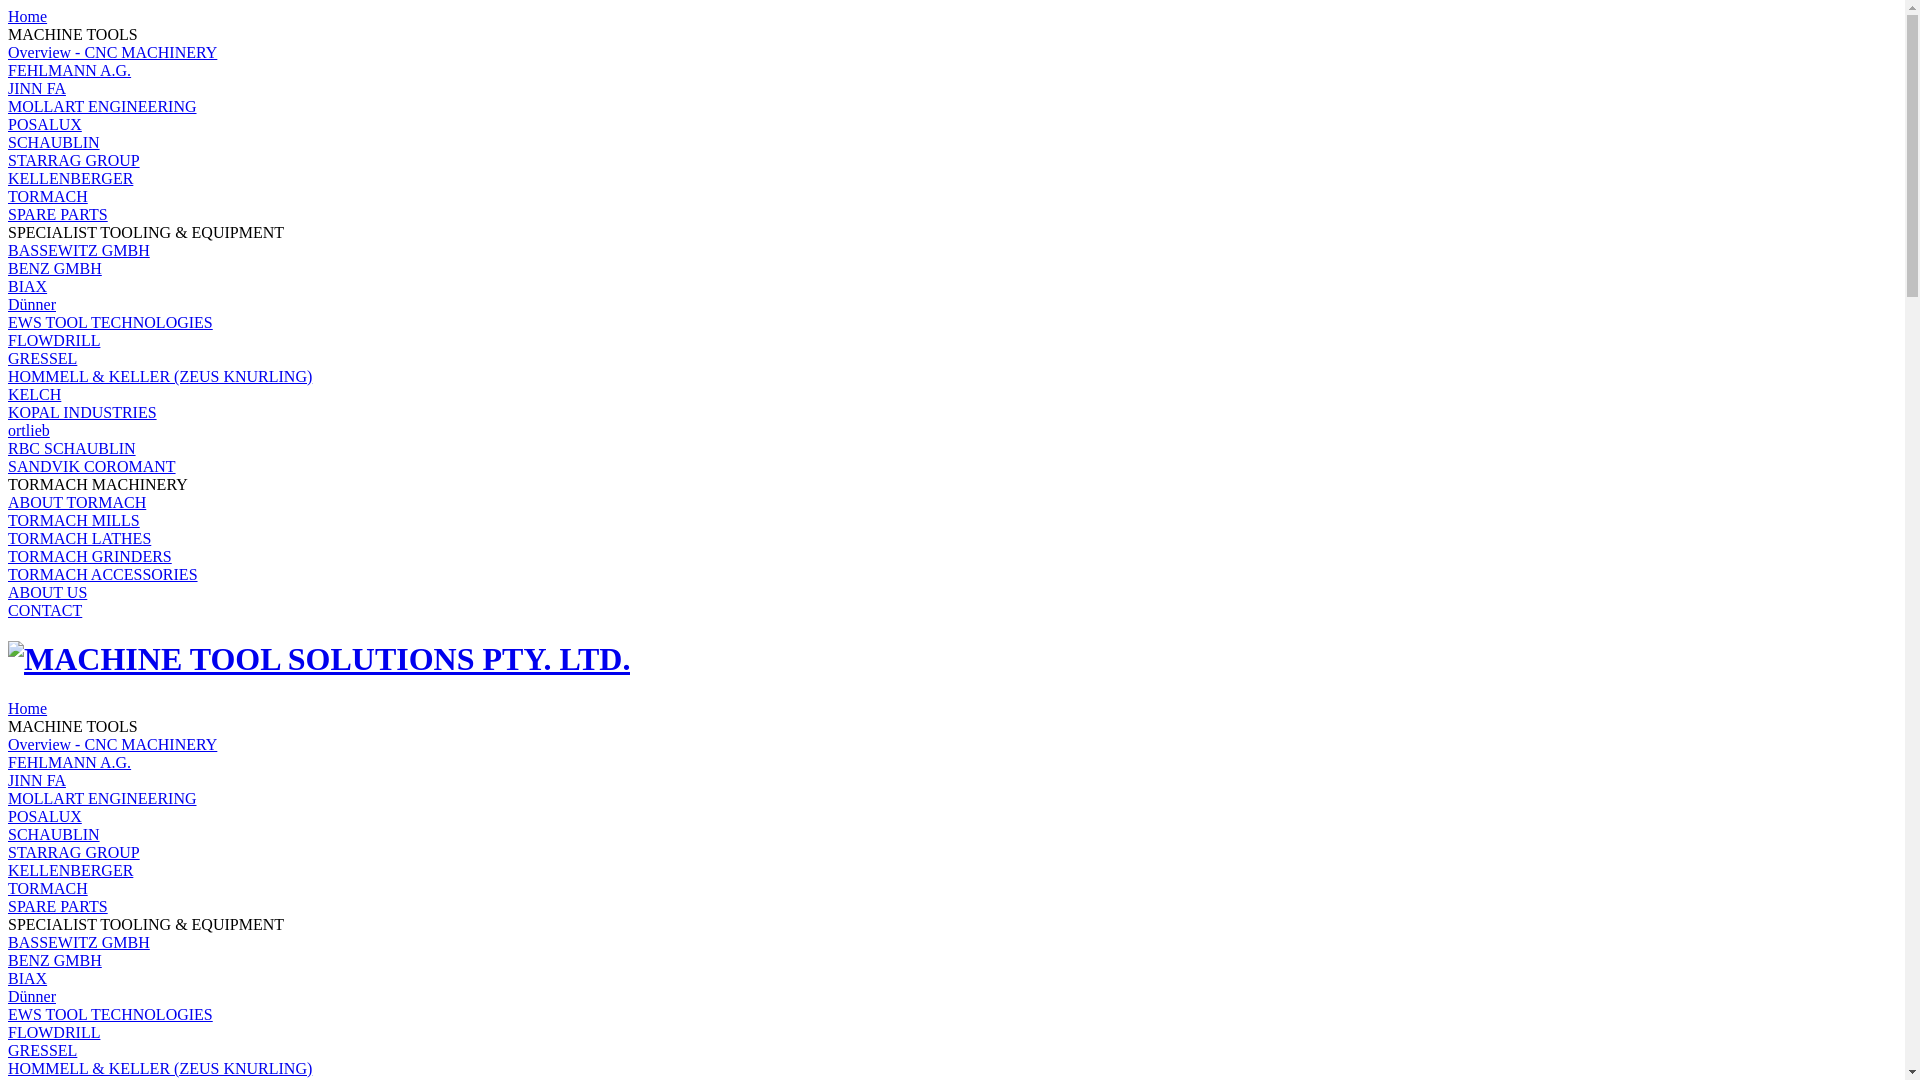 The height and width of the screenshot is (1080, 1920). Describe the element at coordinates (92, 466) in the screenshot. I see `SANDVIK COROMANT` at that location.